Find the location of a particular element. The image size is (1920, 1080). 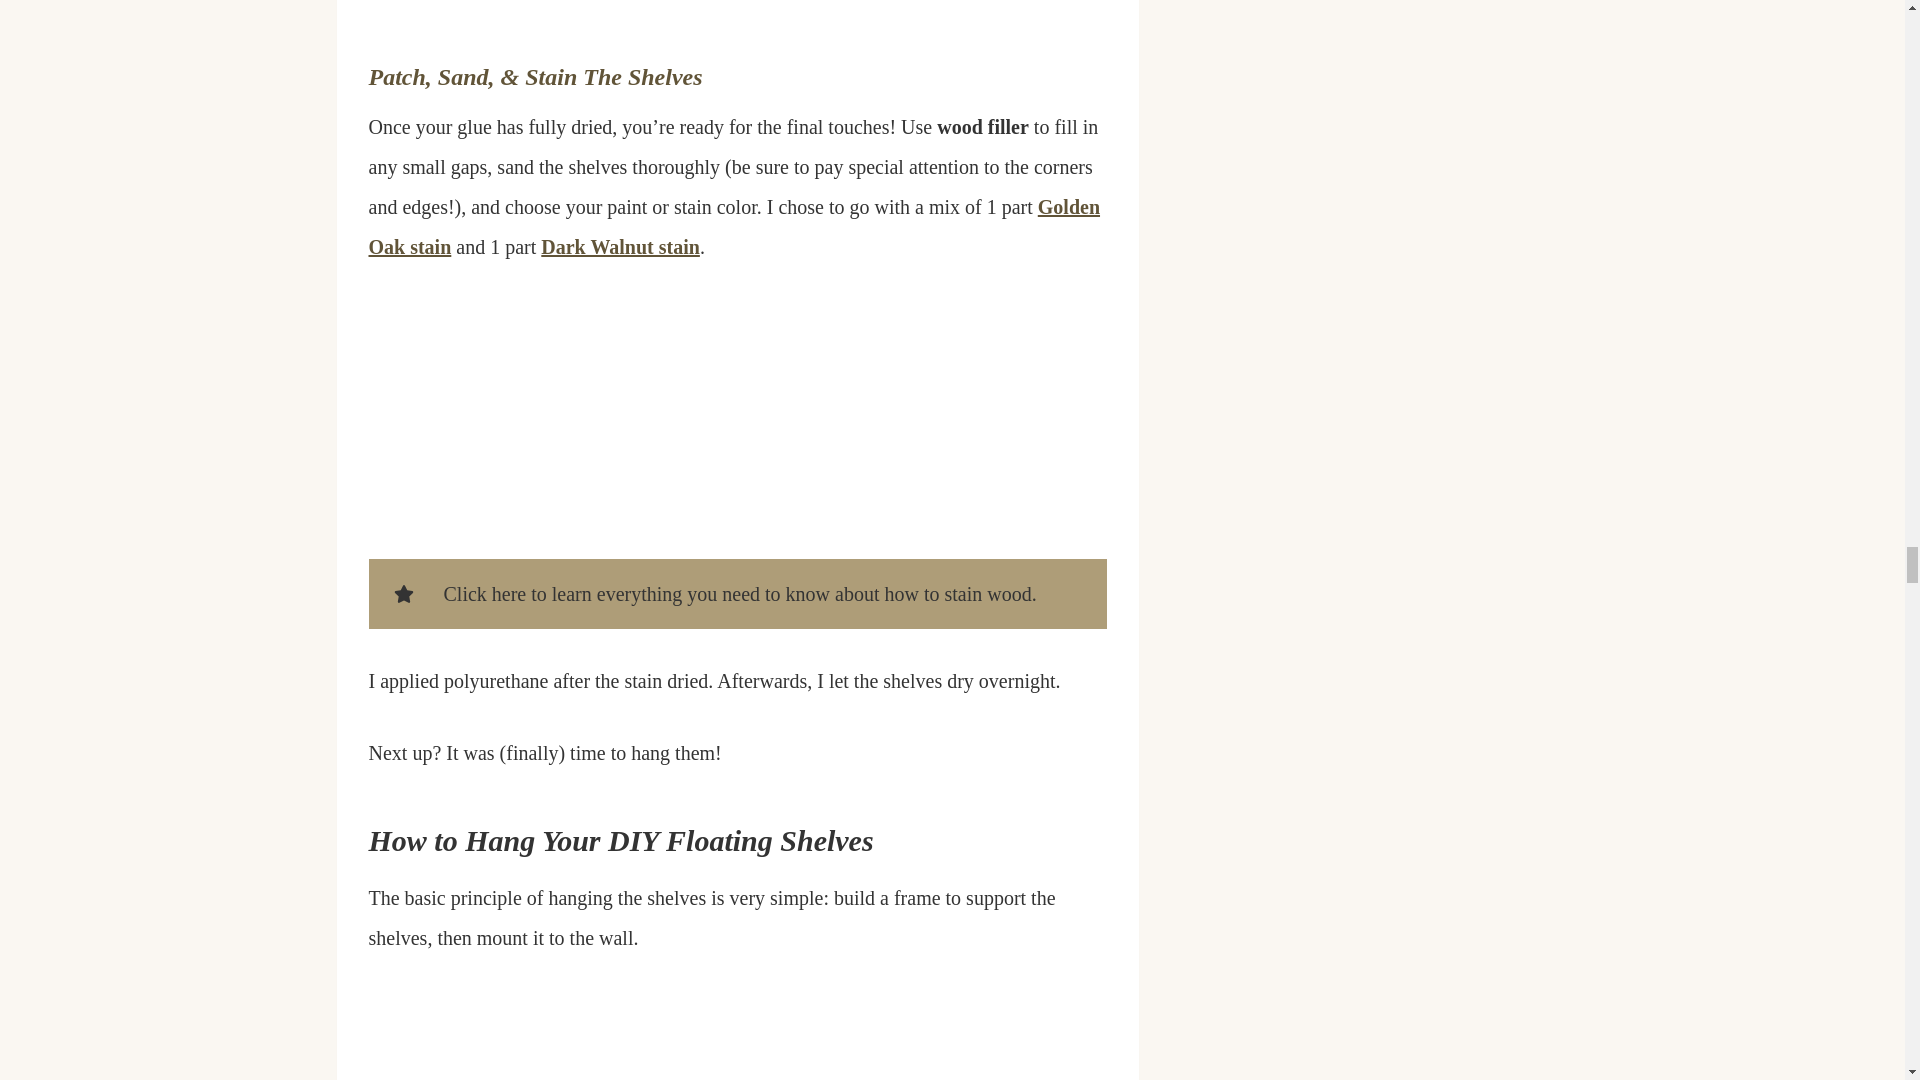

Golden Oak stain is located at coordinates (734, 226).